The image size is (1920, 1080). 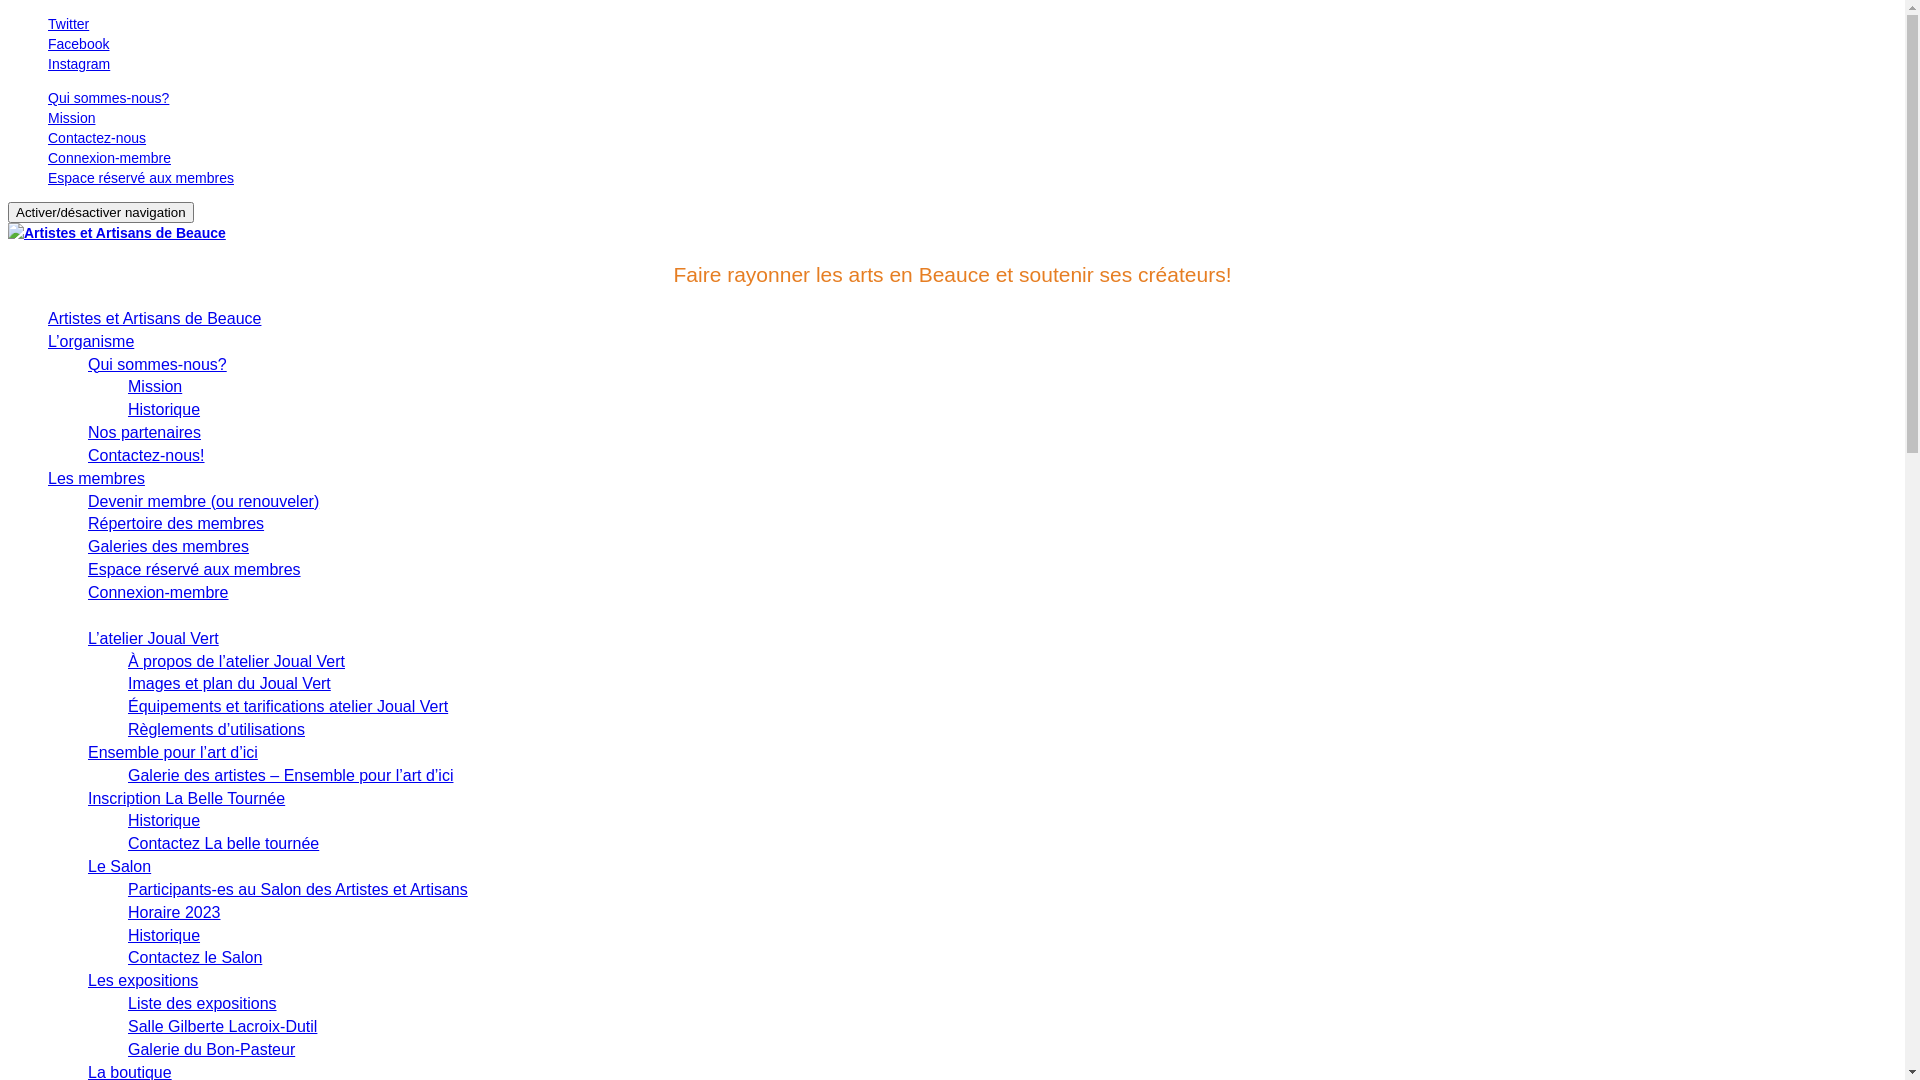 I want to click on Les membres, so click(x=96, y=478).